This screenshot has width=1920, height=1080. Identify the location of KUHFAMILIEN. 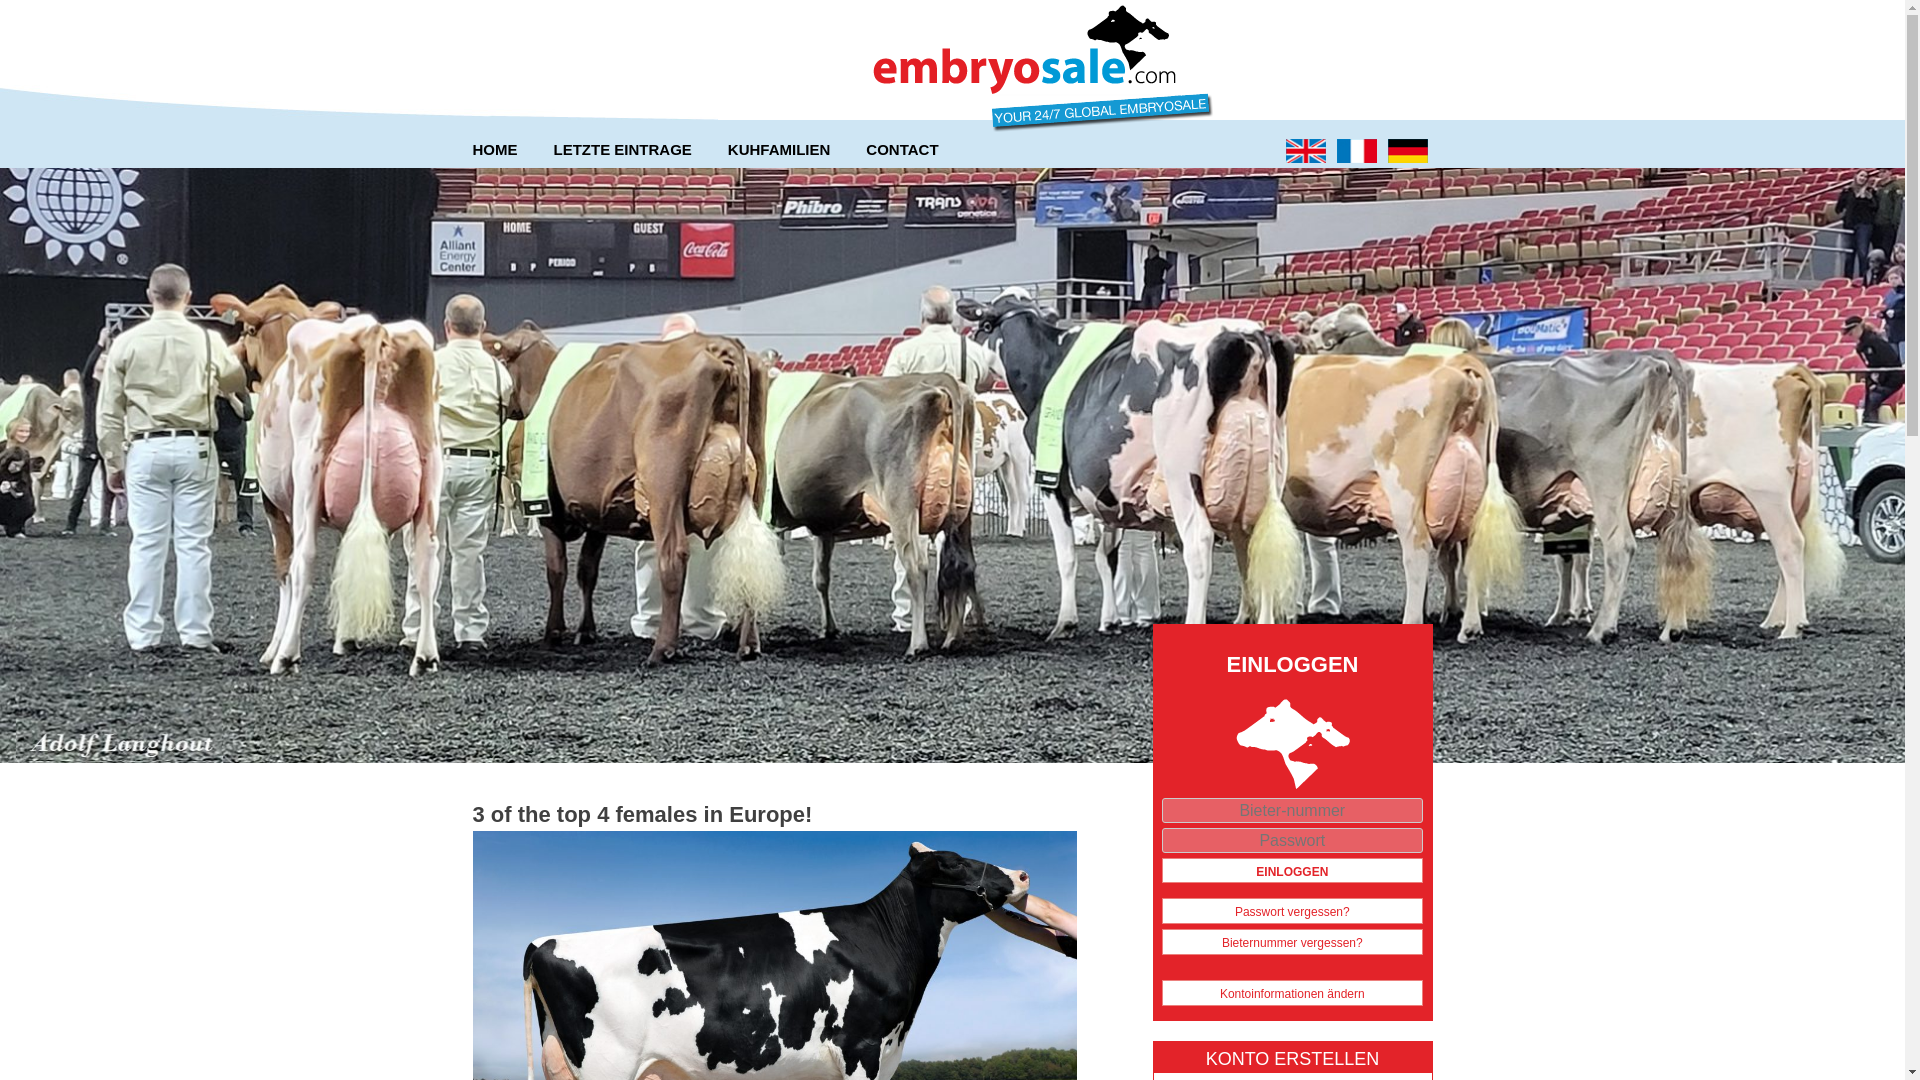
(779, 150).